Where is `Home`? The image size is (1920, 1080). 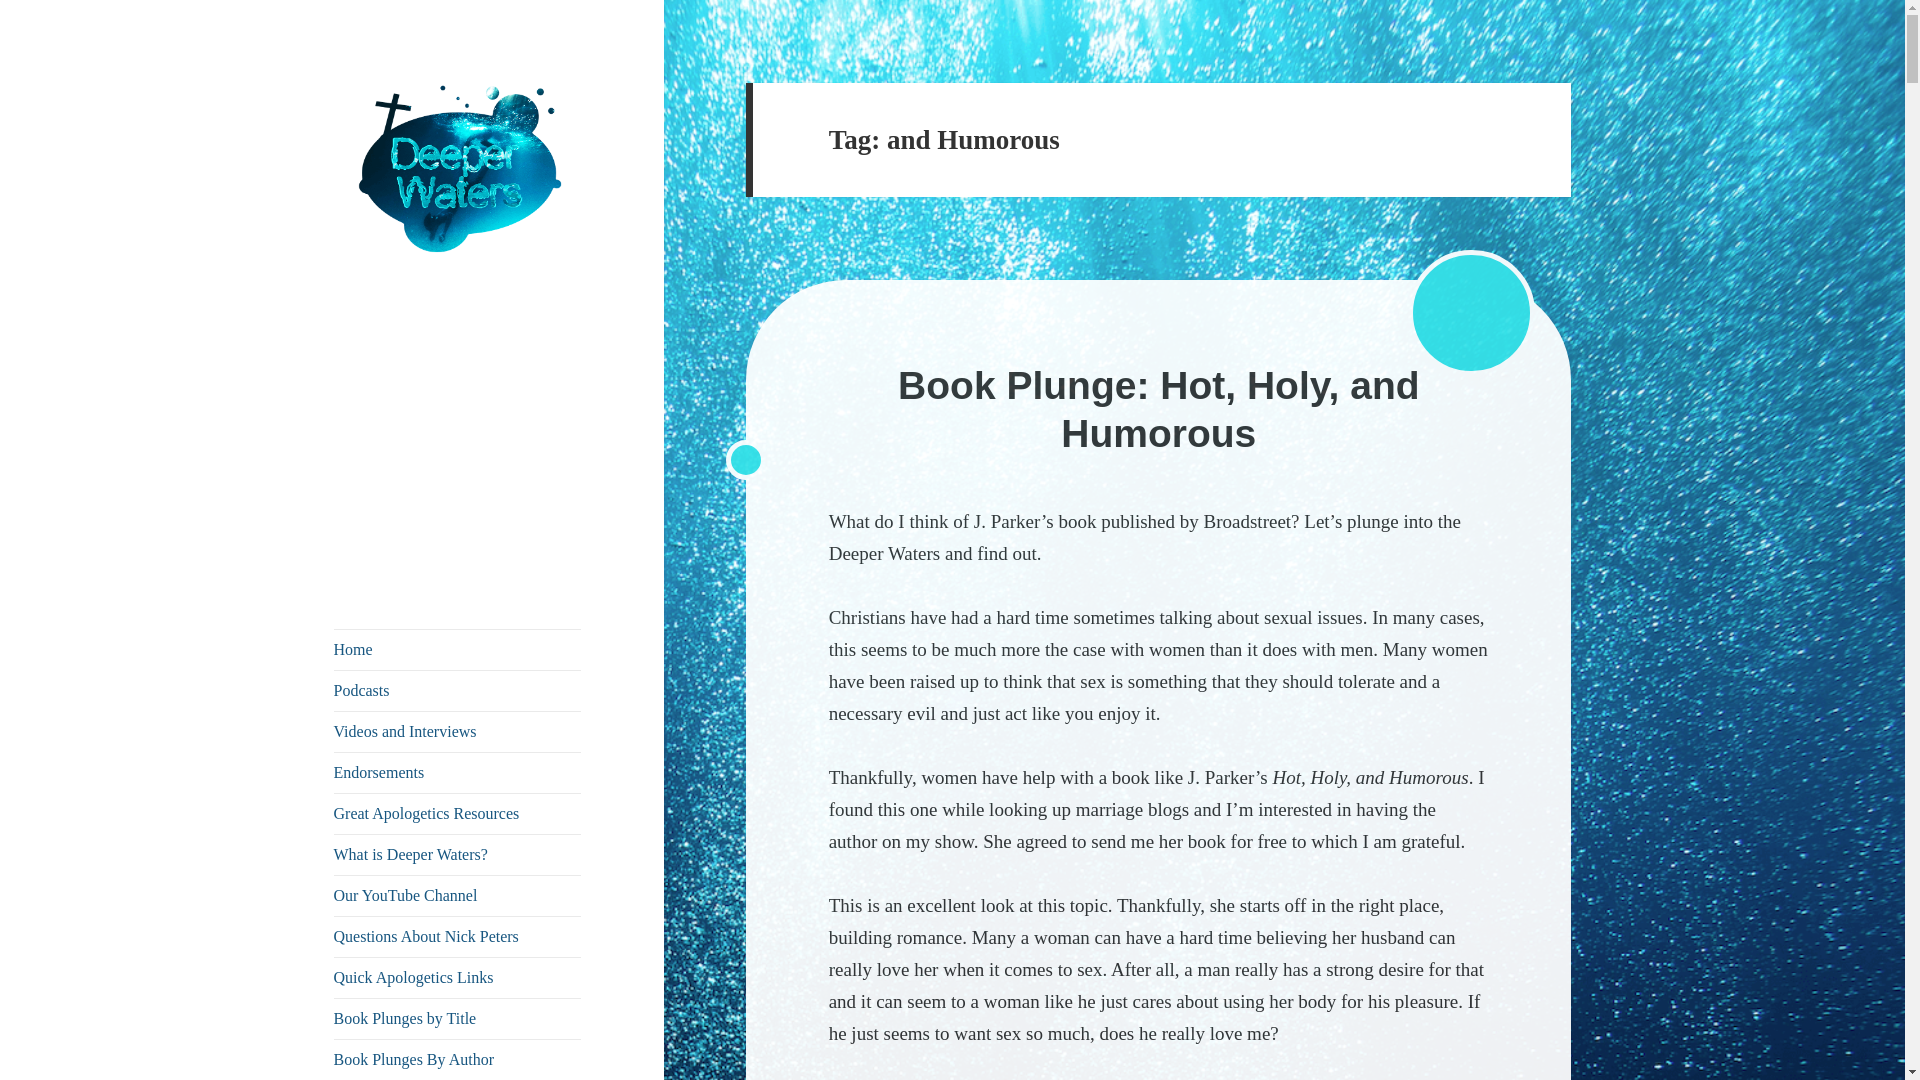
Home is located at coordinates (458, 649).